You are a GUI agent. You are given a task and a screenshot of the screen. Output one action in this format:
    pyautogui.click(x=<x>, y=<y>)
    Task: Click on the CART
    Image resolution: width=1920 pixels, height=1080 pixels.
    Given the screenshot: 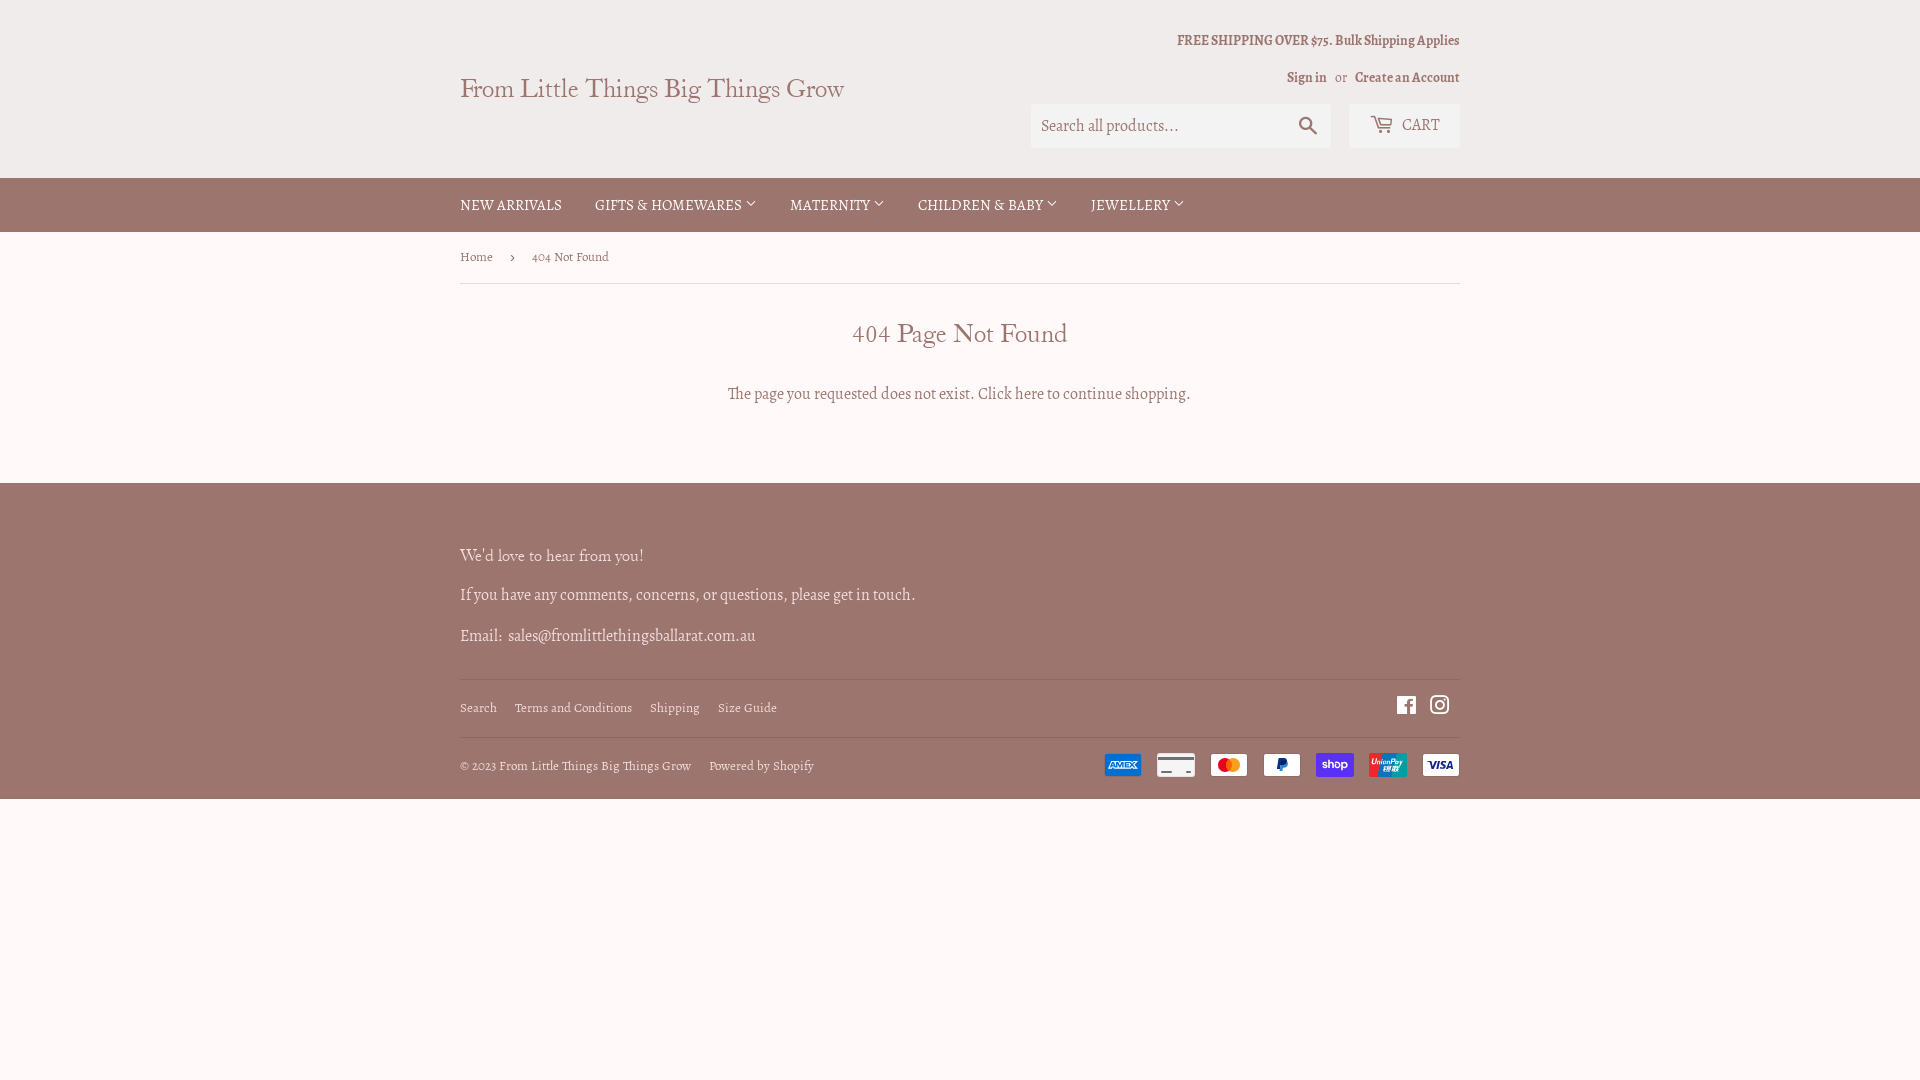 What is the action you would take?
    pyautogui.click(x=1404, y=126)
    